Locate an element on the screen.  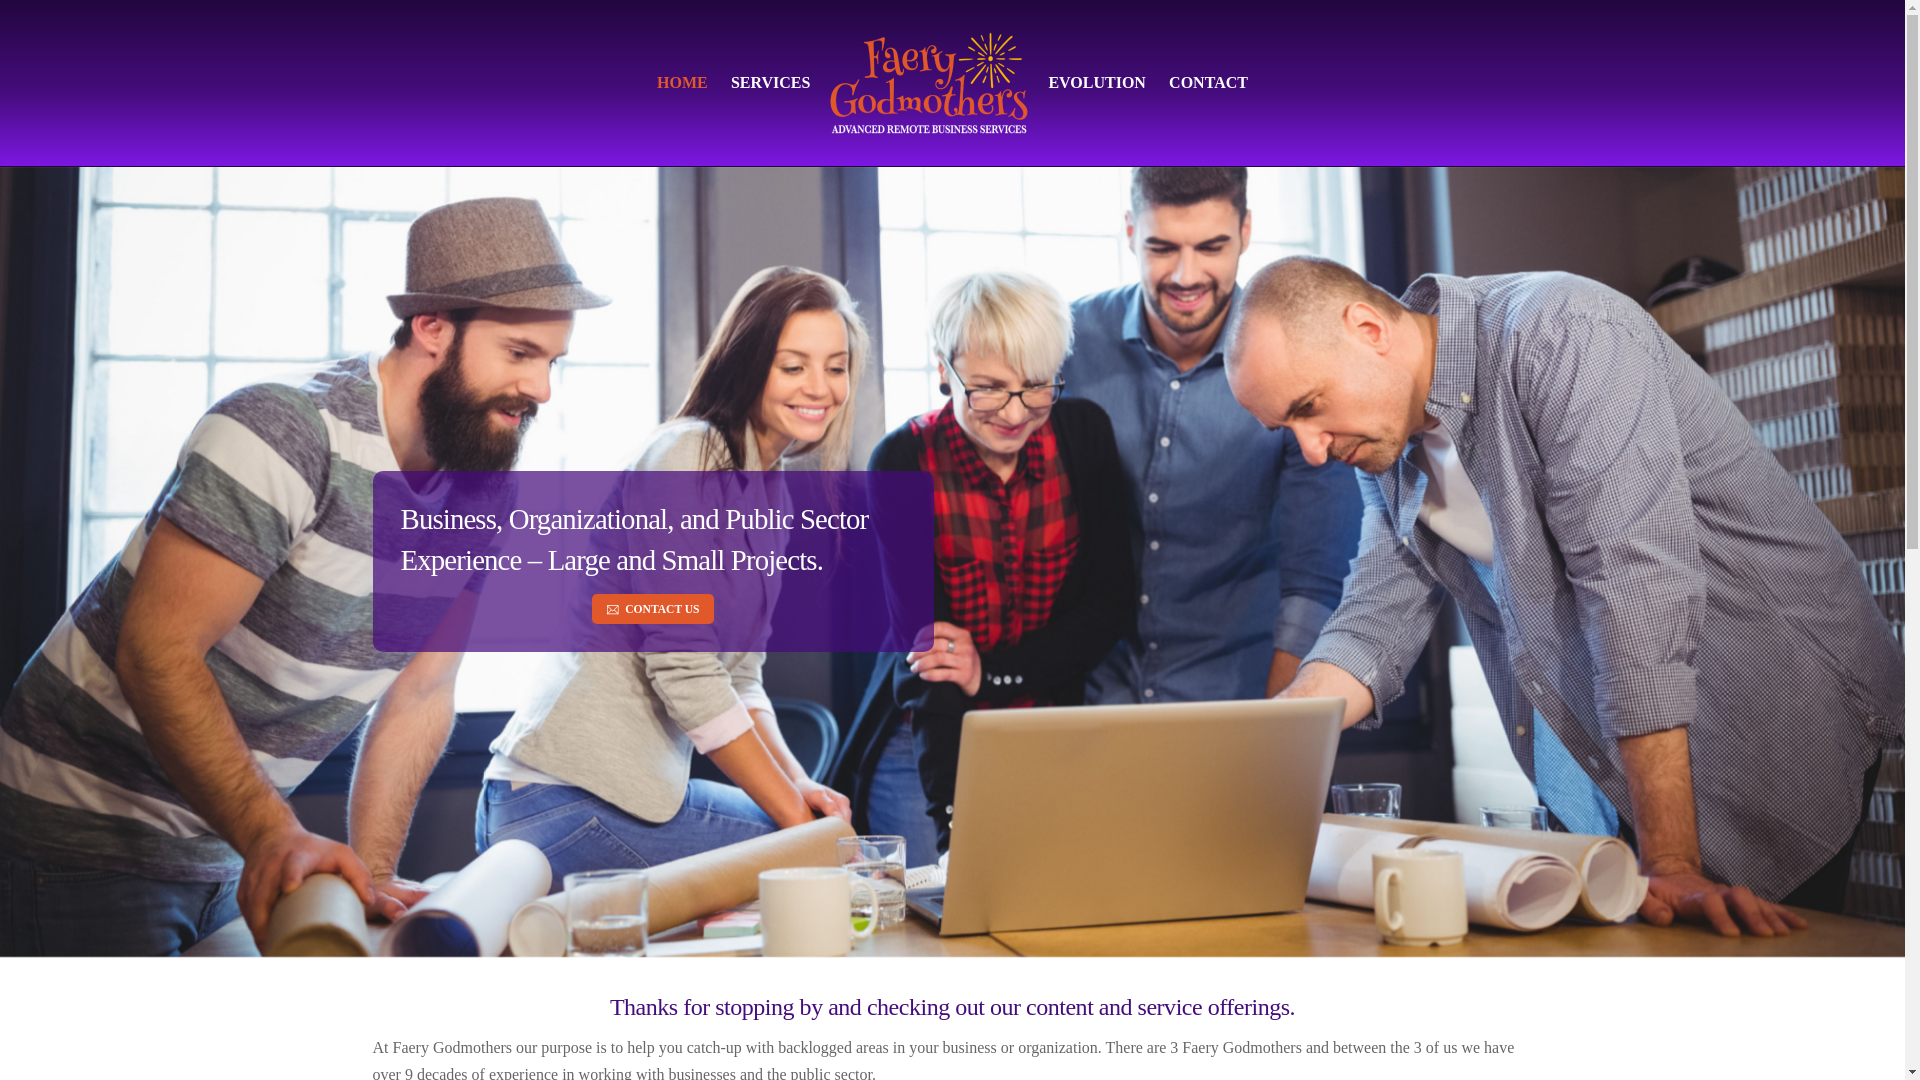
EVOLUTION is located at coordinates (952, 82).